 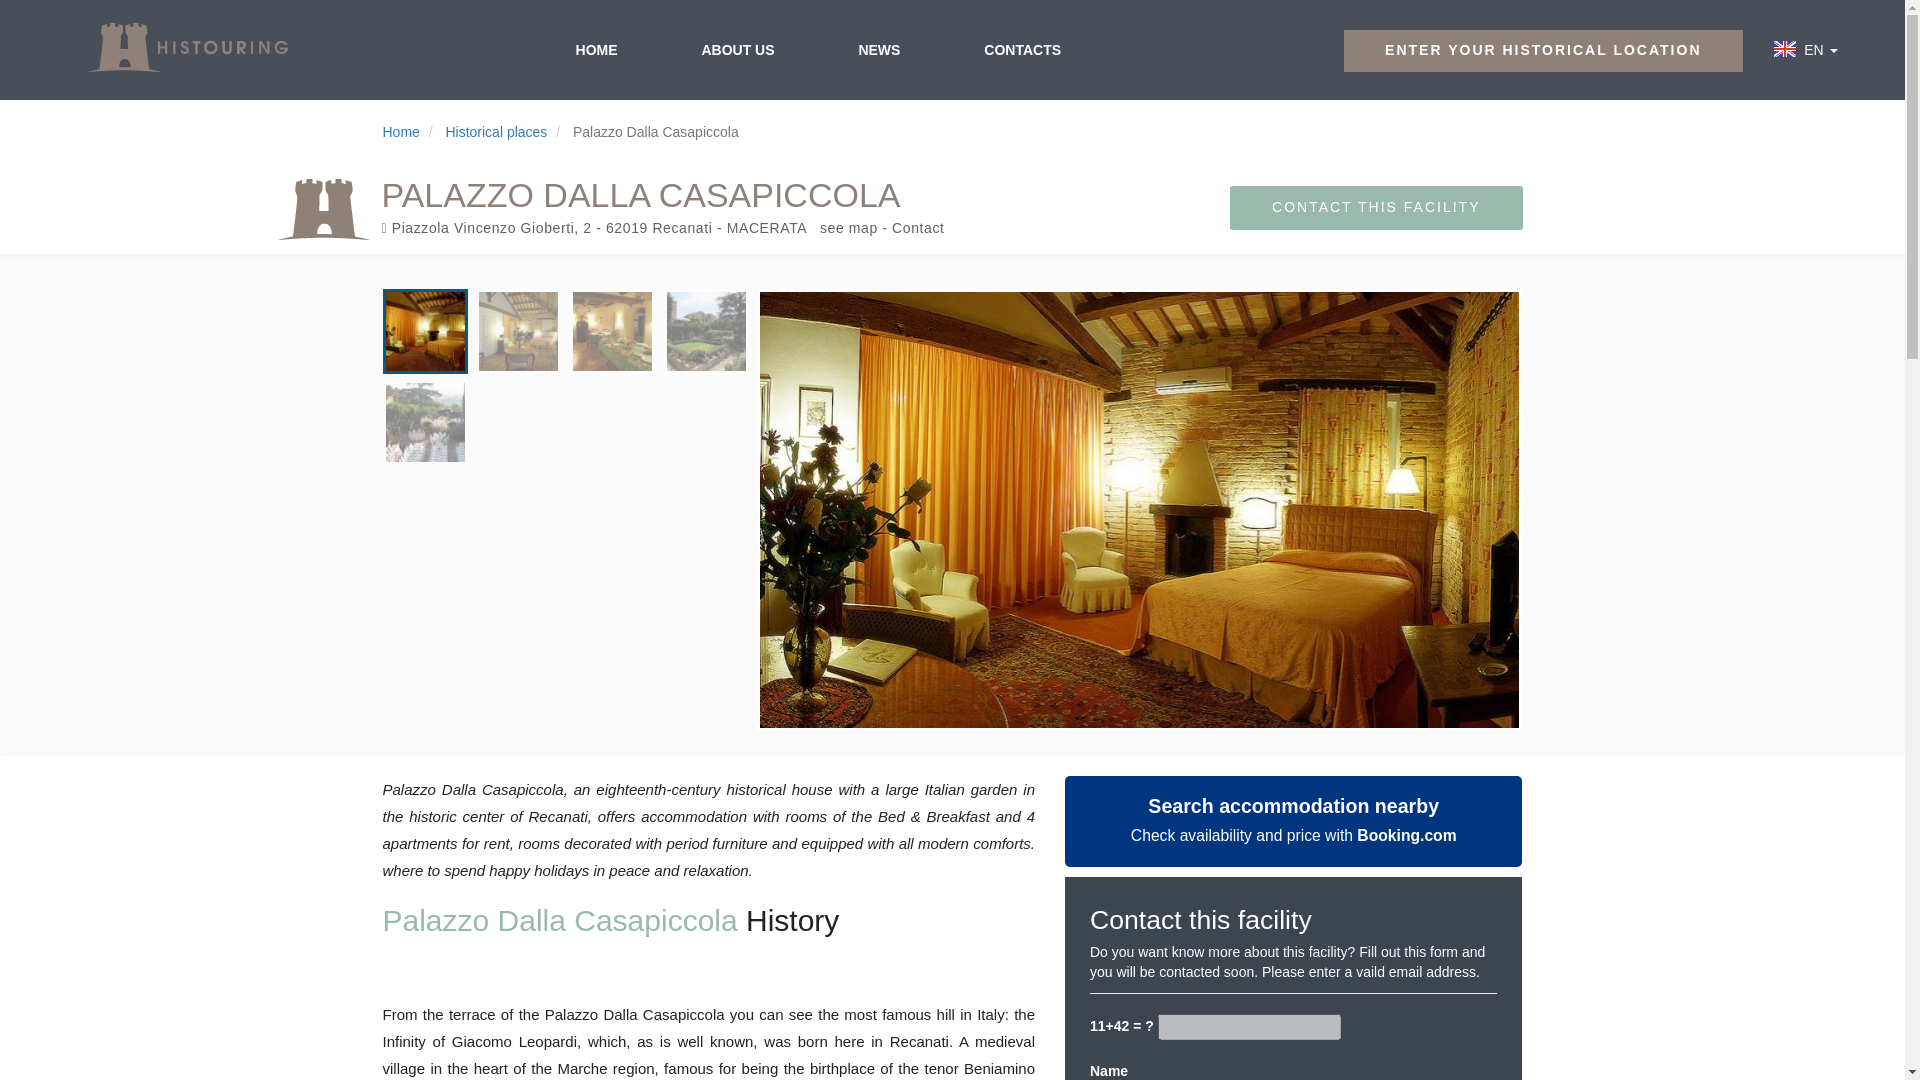 What do you see at coordinates (737, 49) in the screenshot?
I see `ABOUT US` at bounding box center [737, 49].